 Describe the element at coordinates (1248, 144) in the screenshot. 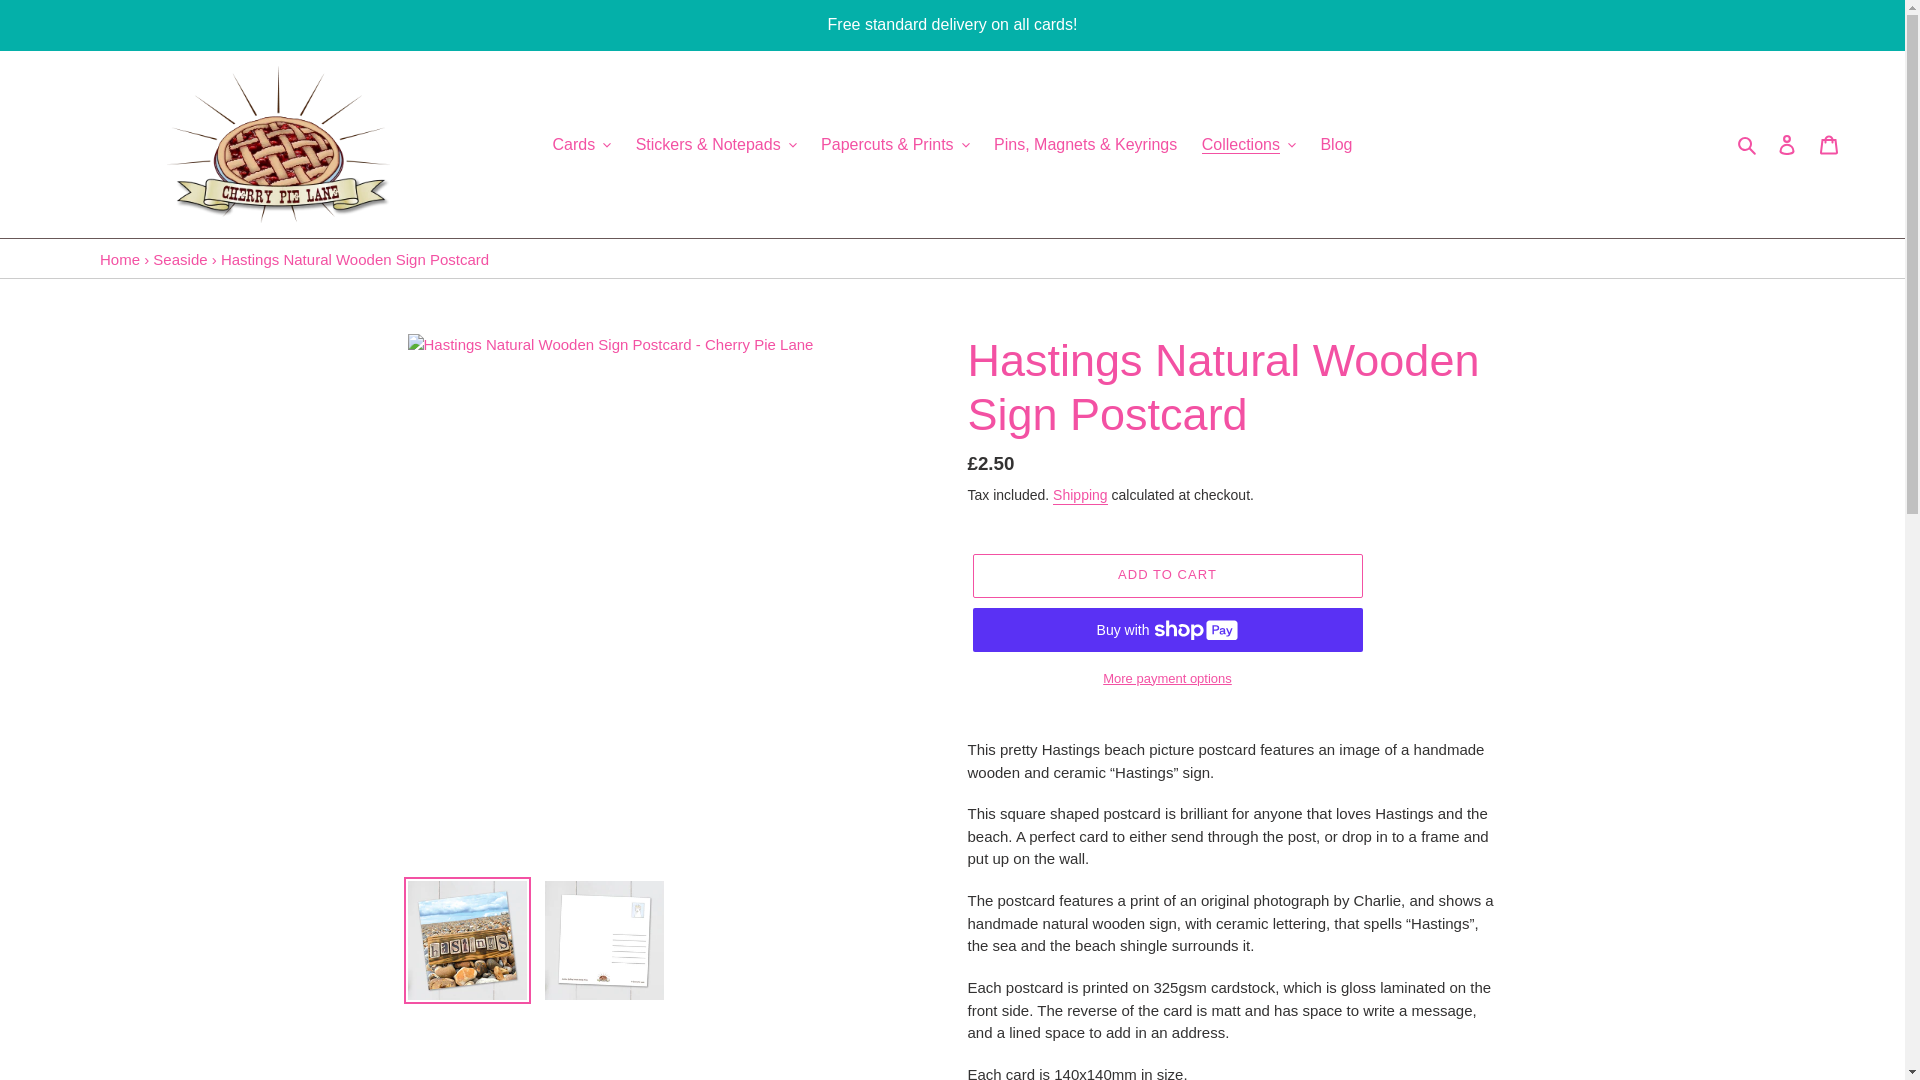

I see `Collections` at that location.